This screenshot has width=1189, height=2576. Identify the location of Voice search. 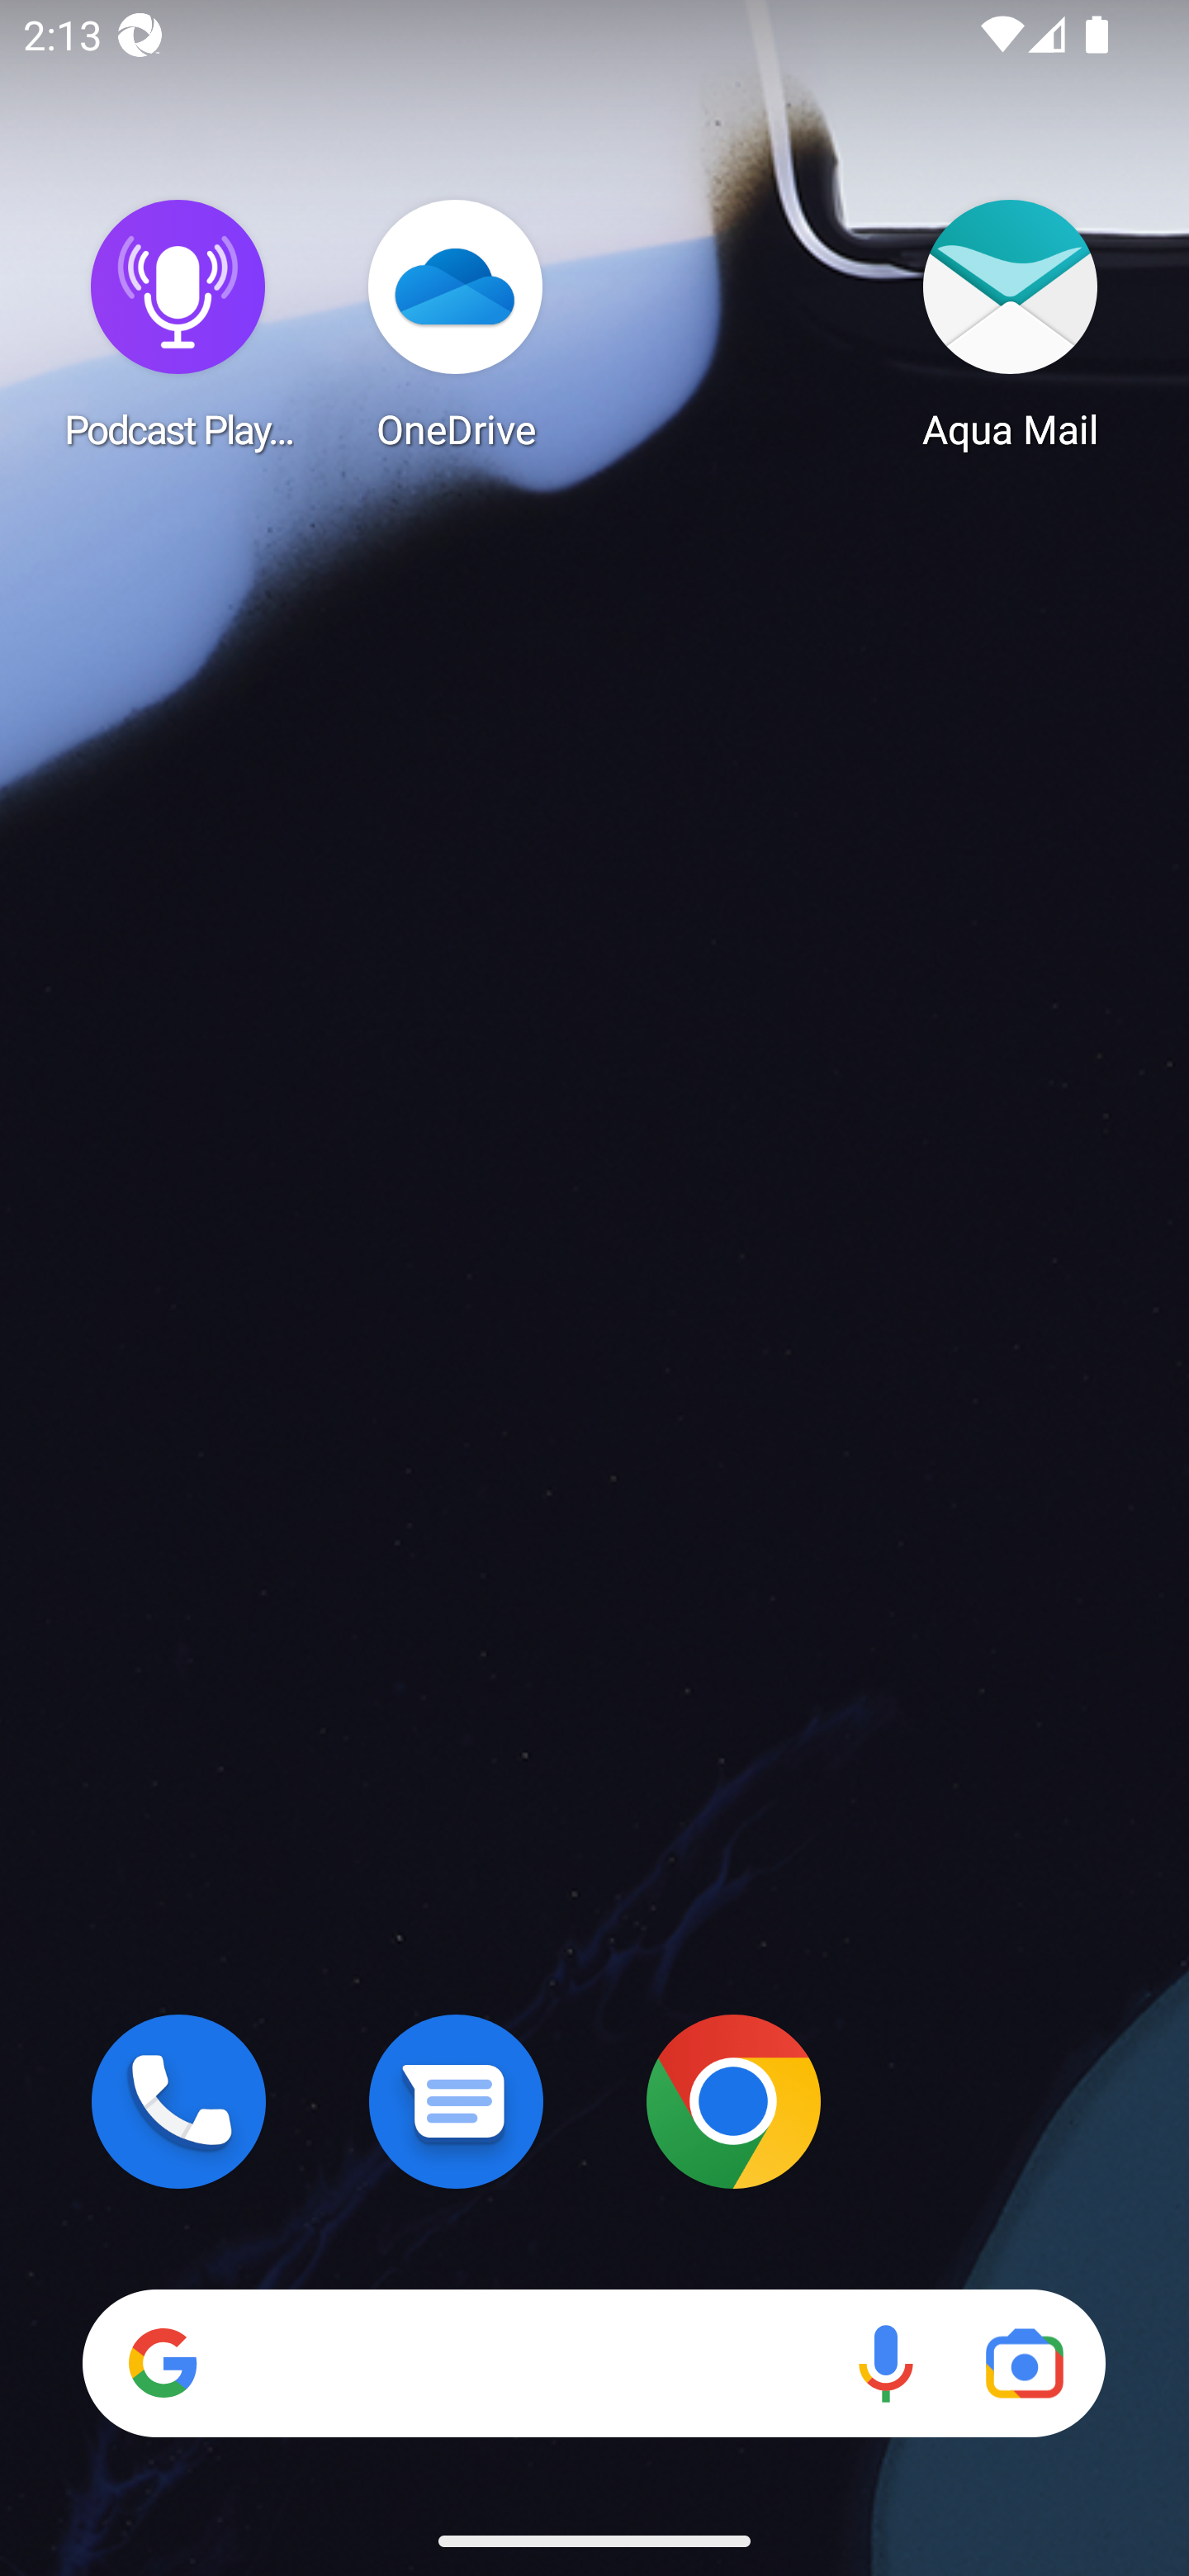
(885, 2363).